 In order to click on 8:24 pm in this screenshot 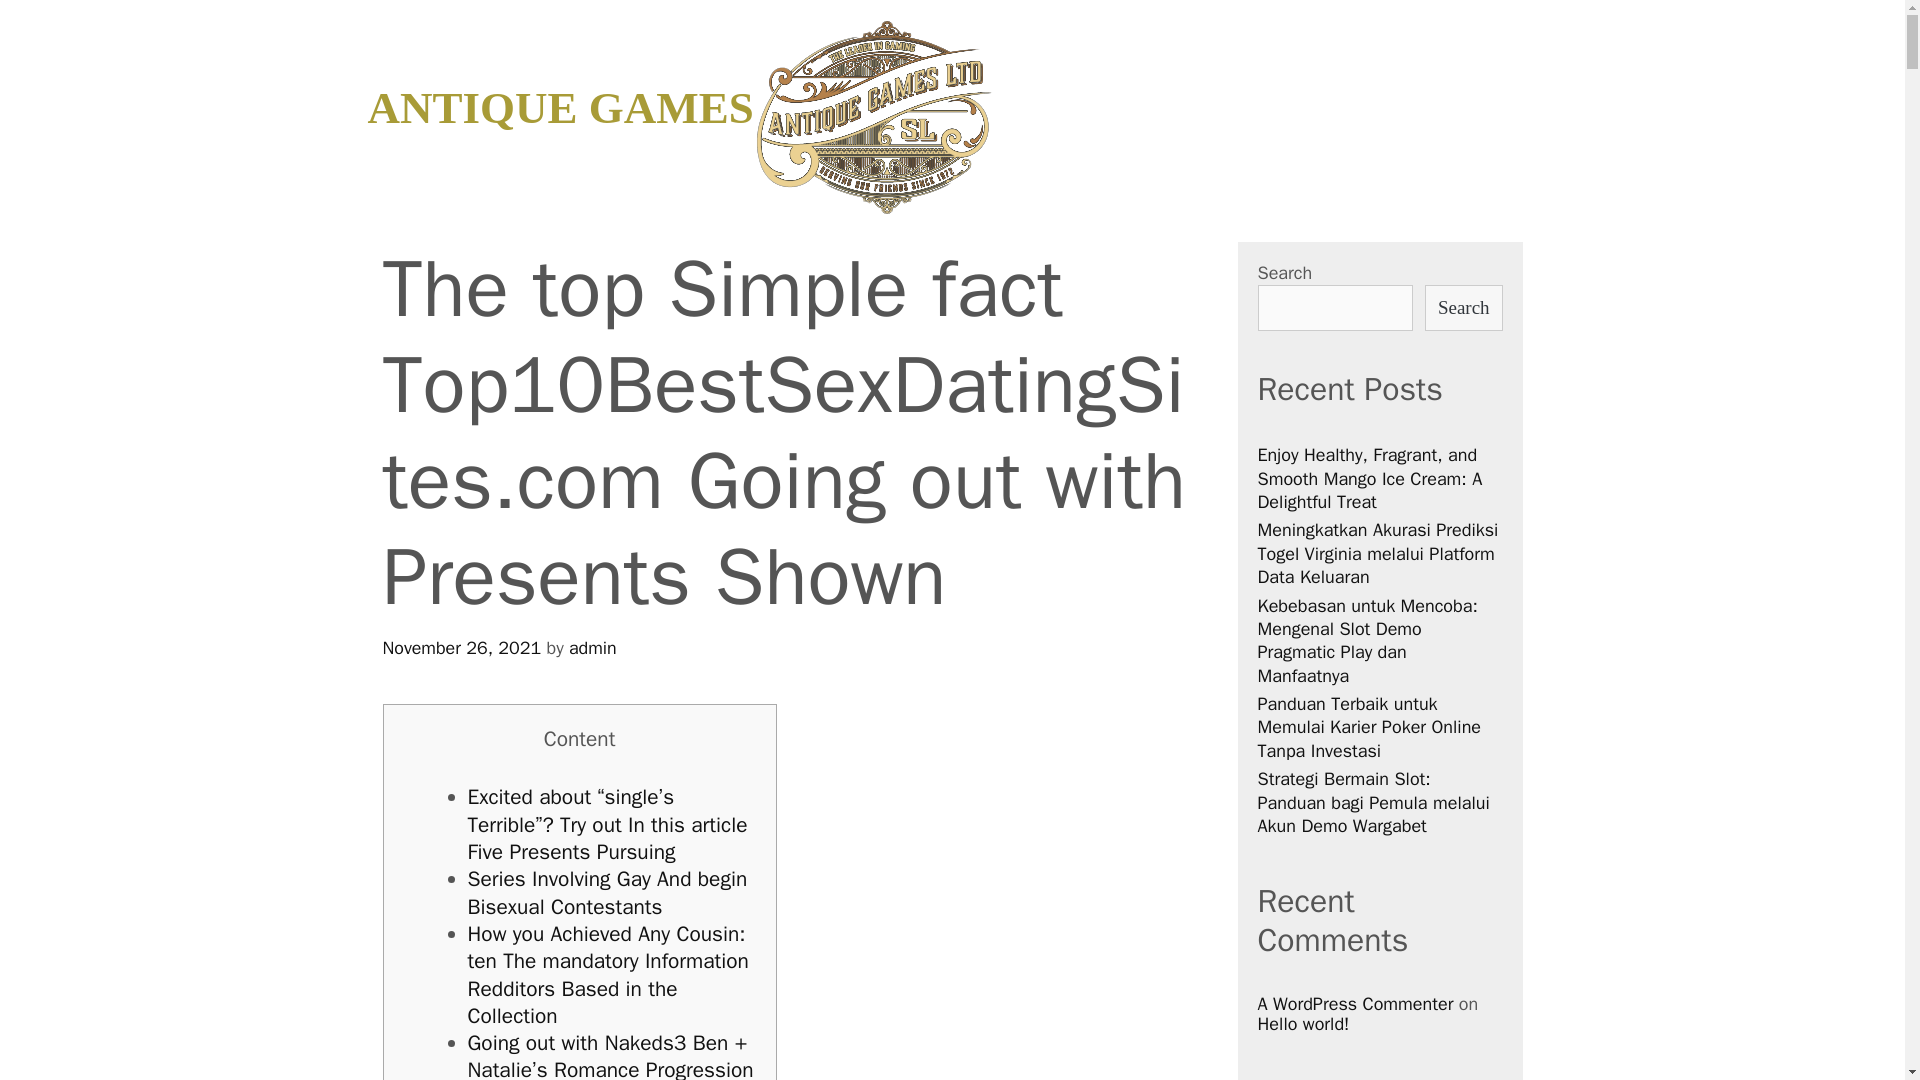, I will do `click(462, 648)`.